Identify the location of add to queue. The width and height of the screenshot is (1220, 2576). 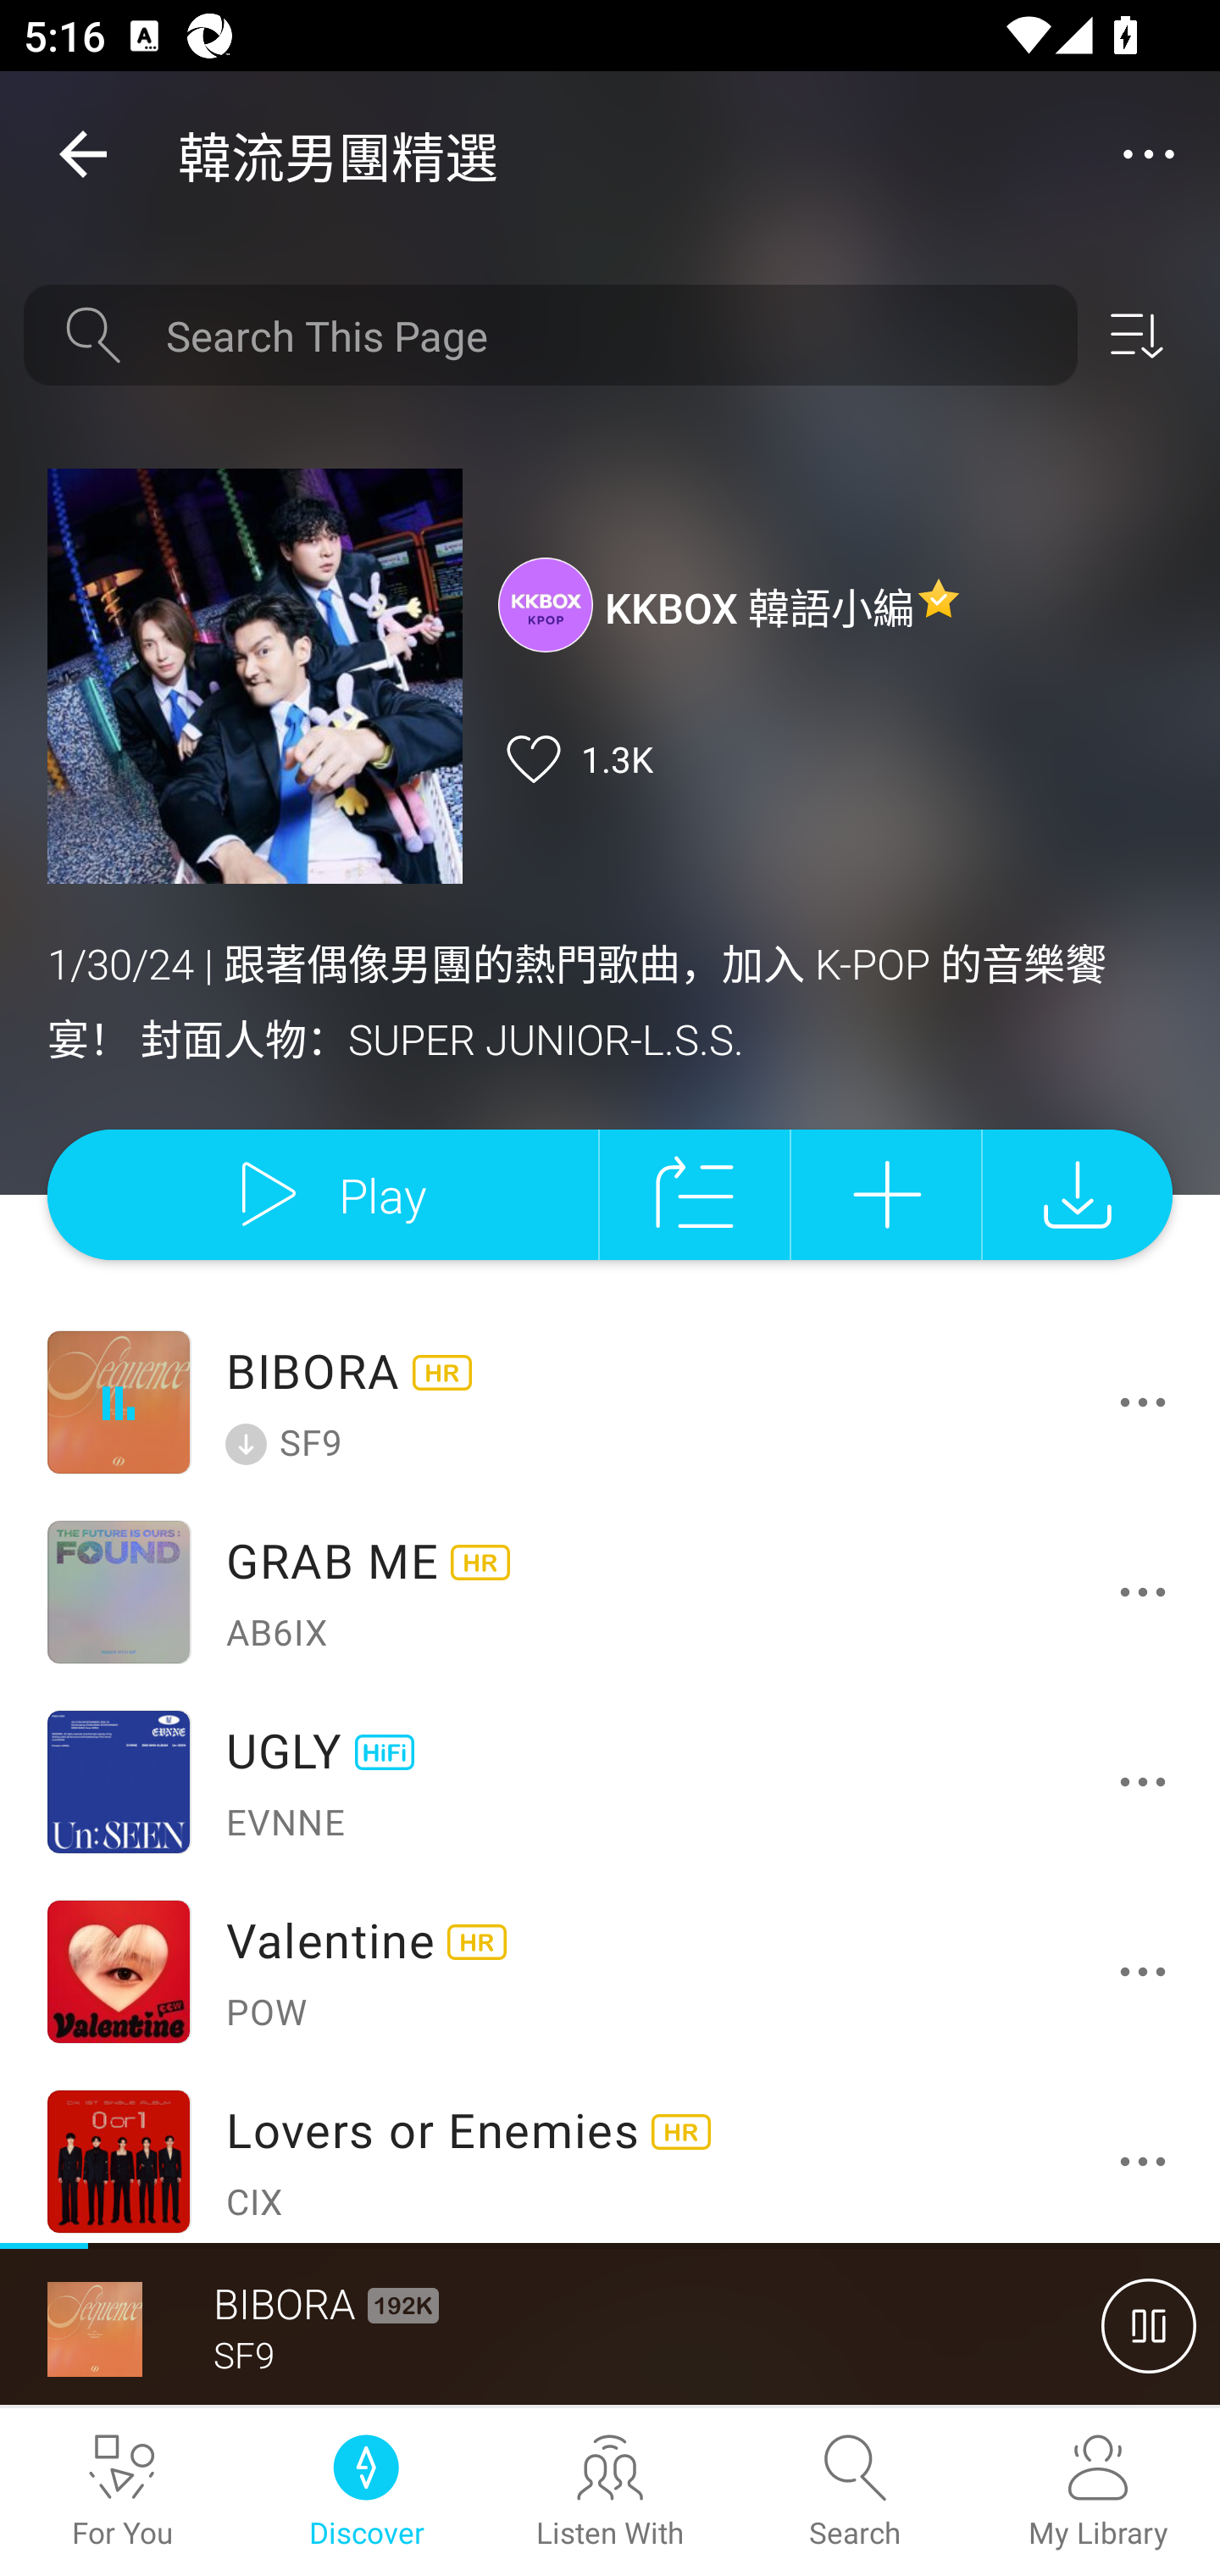
(695, 1193).